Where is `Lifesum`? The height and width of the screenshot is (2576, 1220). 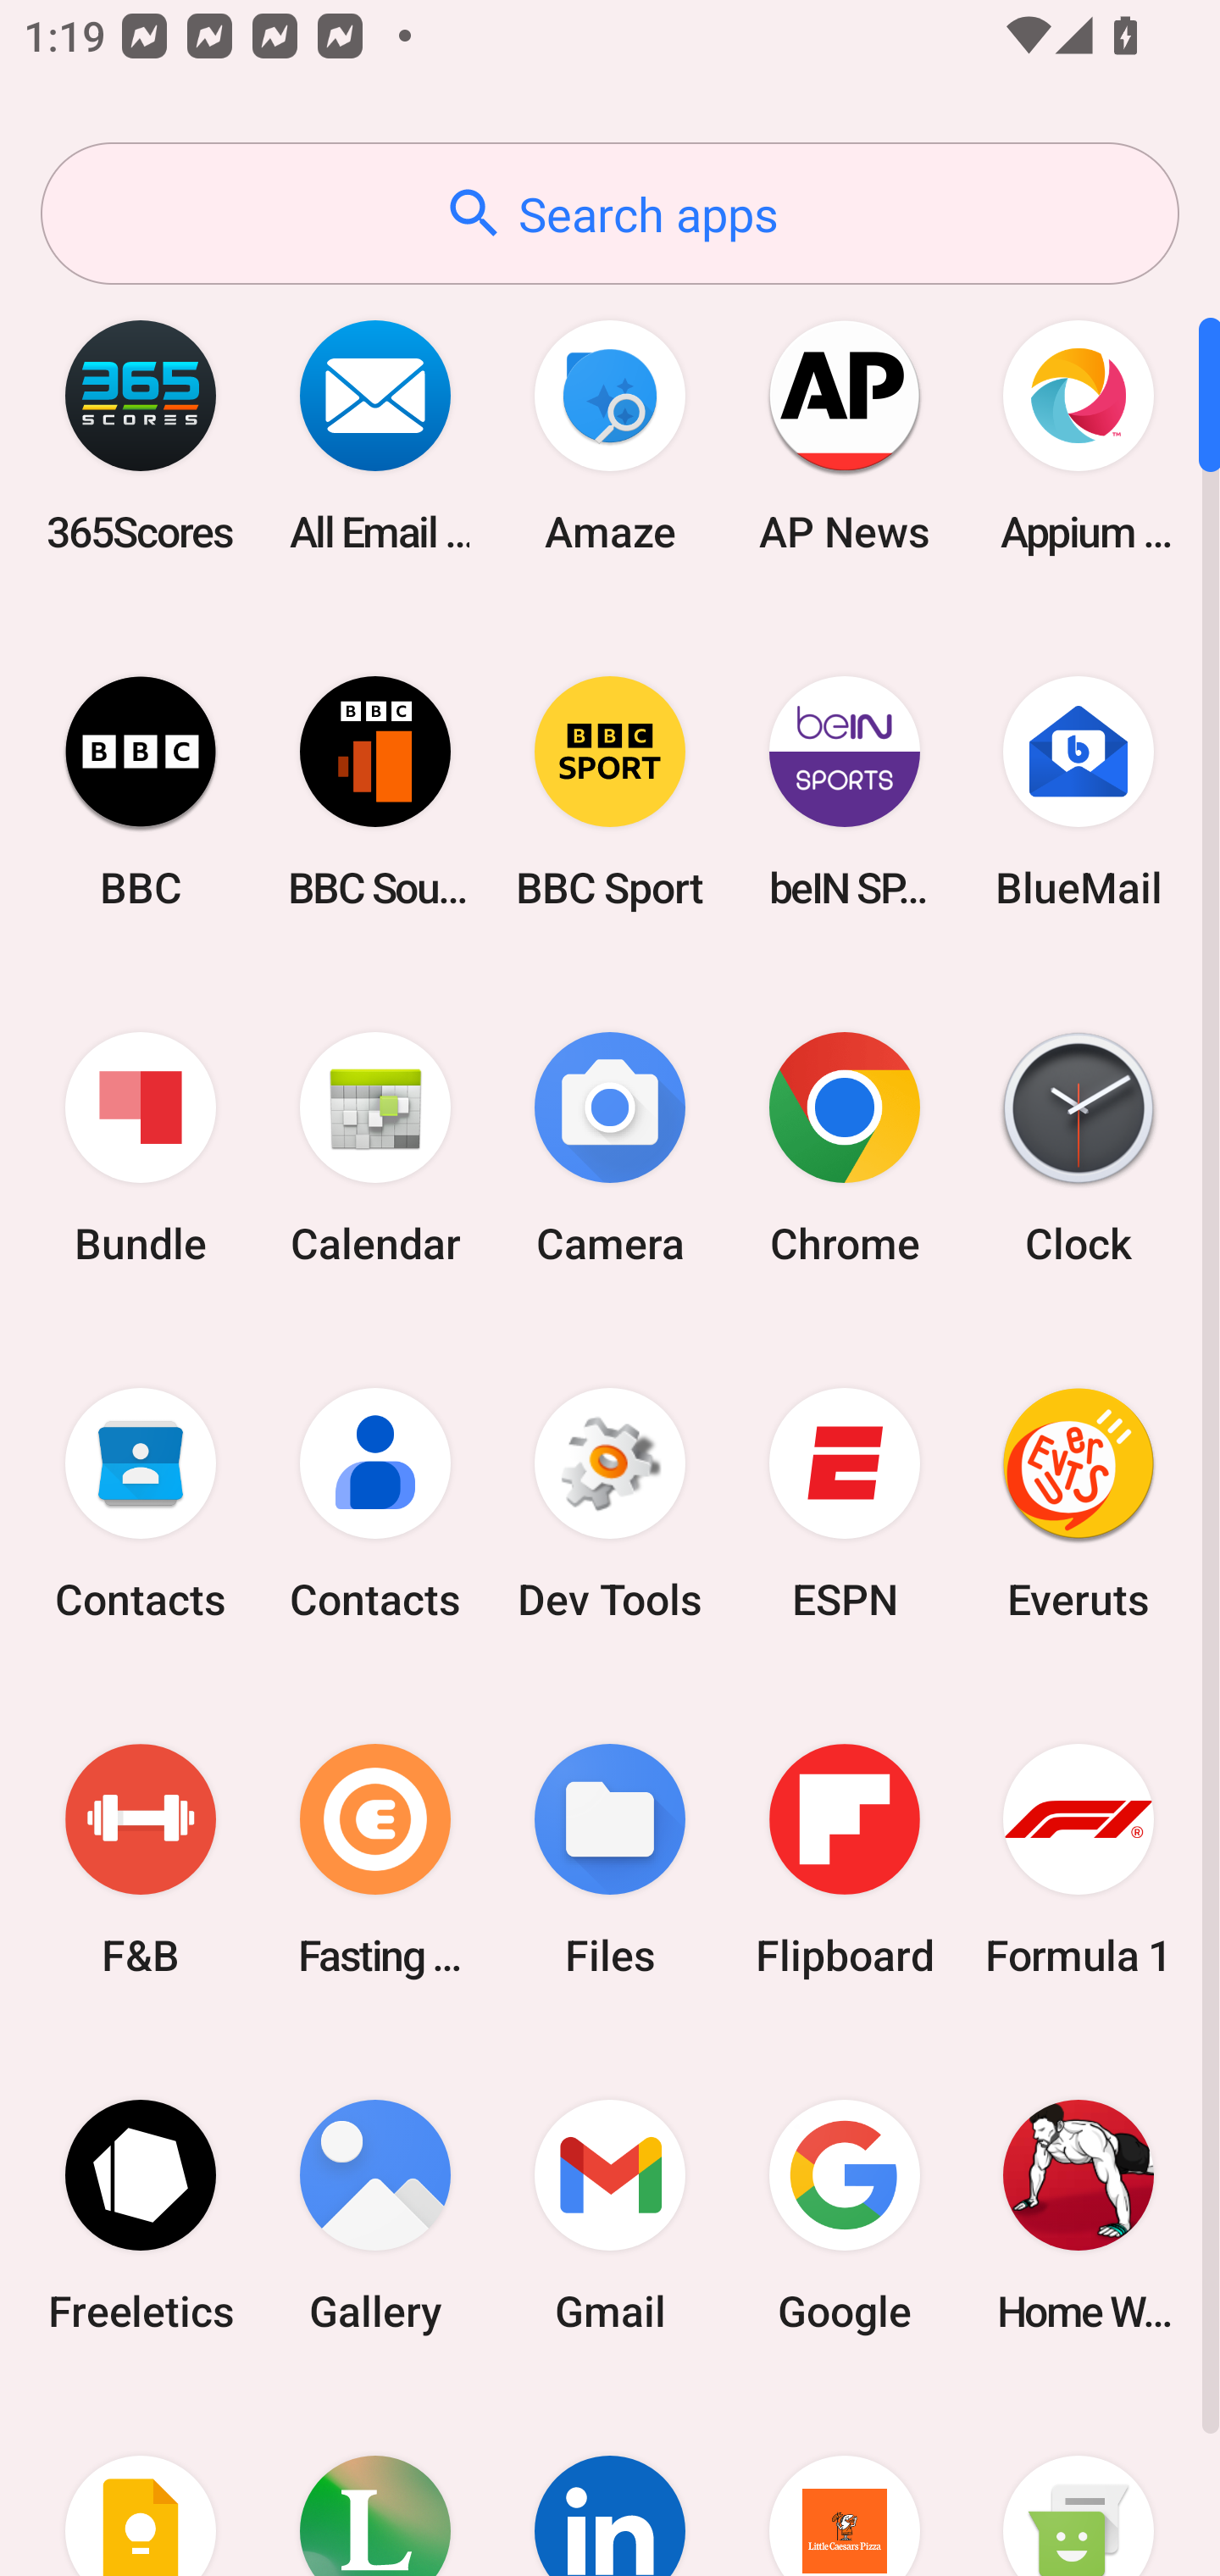 Lifesum is located at coordinates (375, 2484).